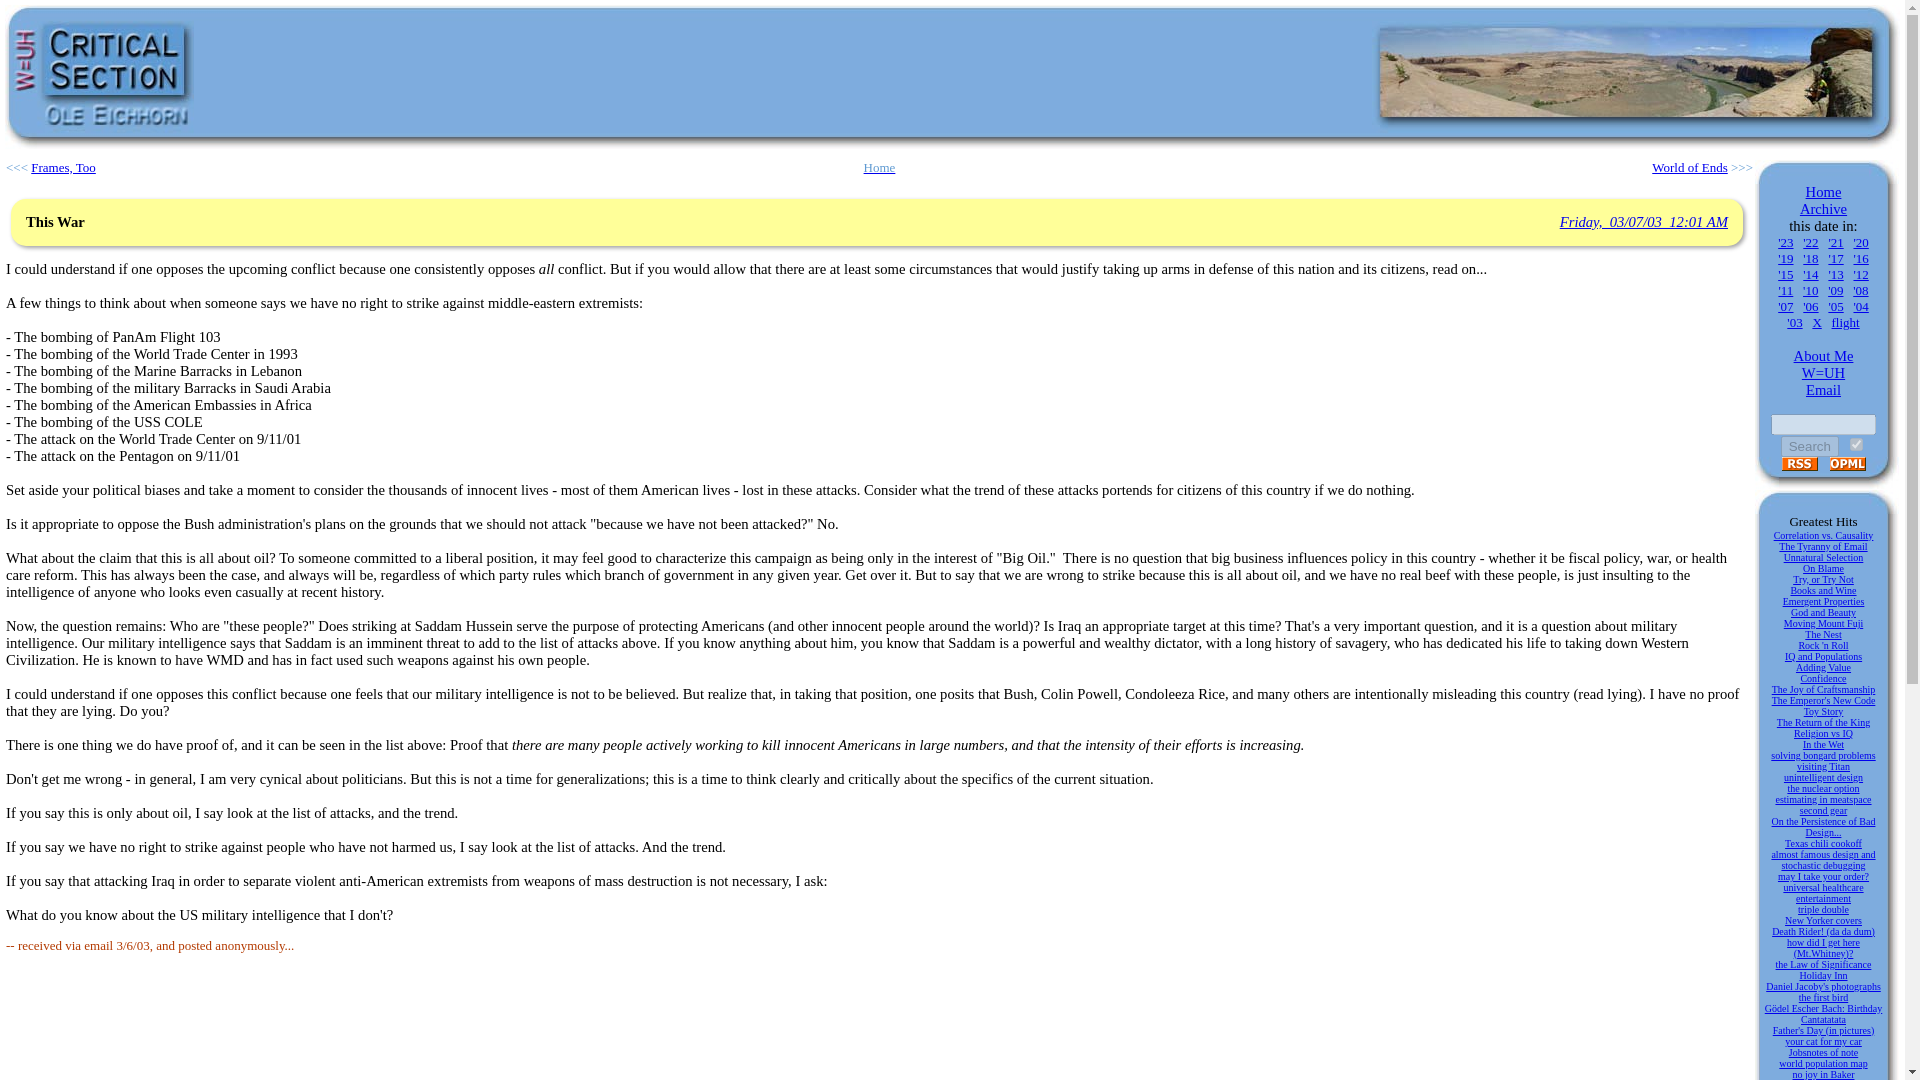 The height and width of the screenshot is (1080, 1920). Describe the element at coordinates (1785, 290) in the screenshot. I see `'11` at that location.